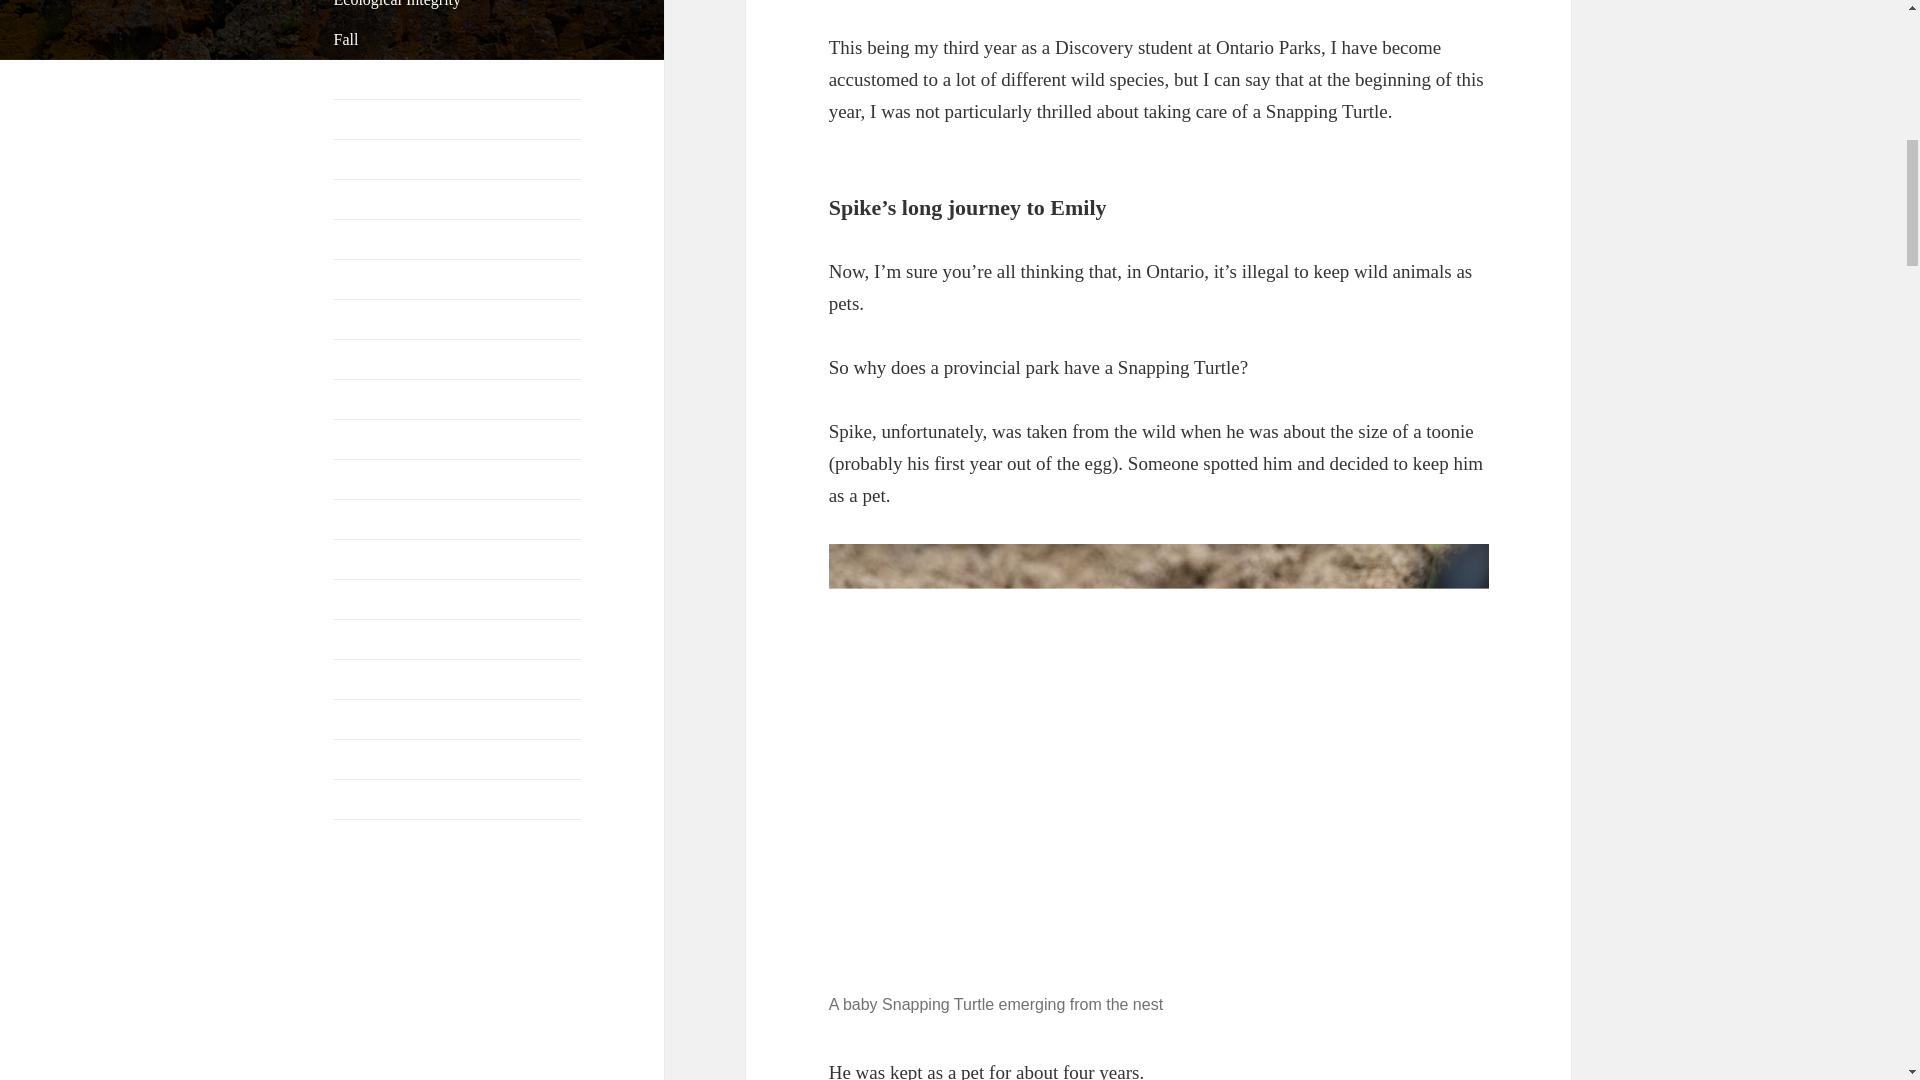 This screenshot has height=1080, width=1920. I want to click on Photography, so click(375, 559).